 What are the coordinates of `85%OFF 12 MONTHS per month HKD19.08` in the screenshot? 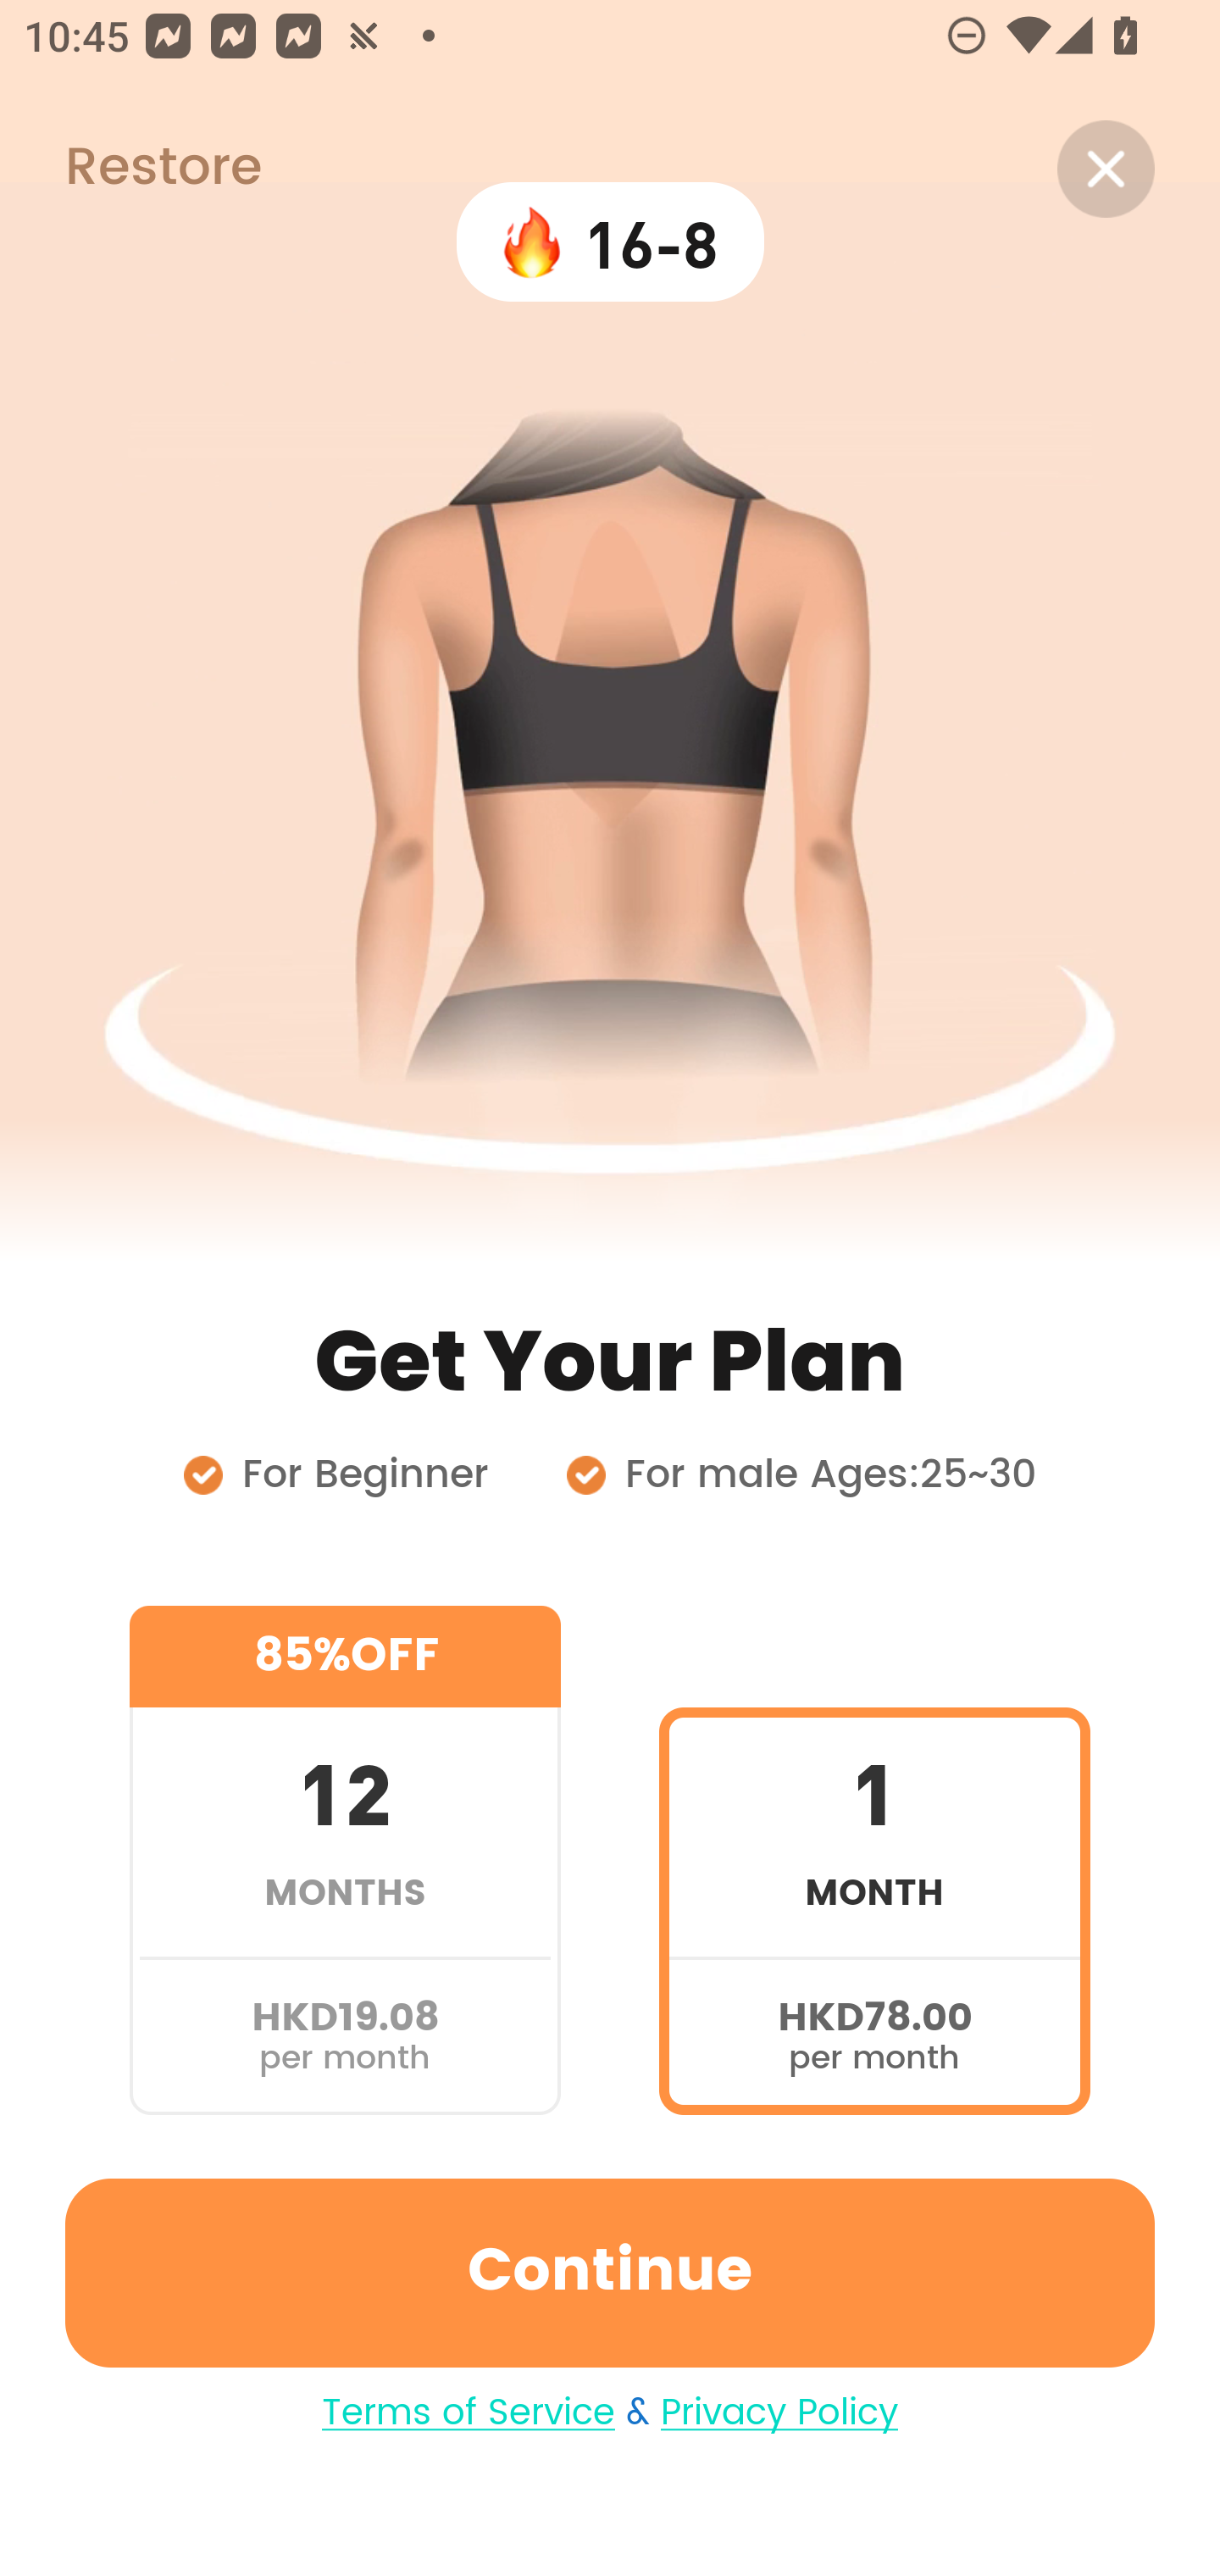 It's located at (345, 1859).